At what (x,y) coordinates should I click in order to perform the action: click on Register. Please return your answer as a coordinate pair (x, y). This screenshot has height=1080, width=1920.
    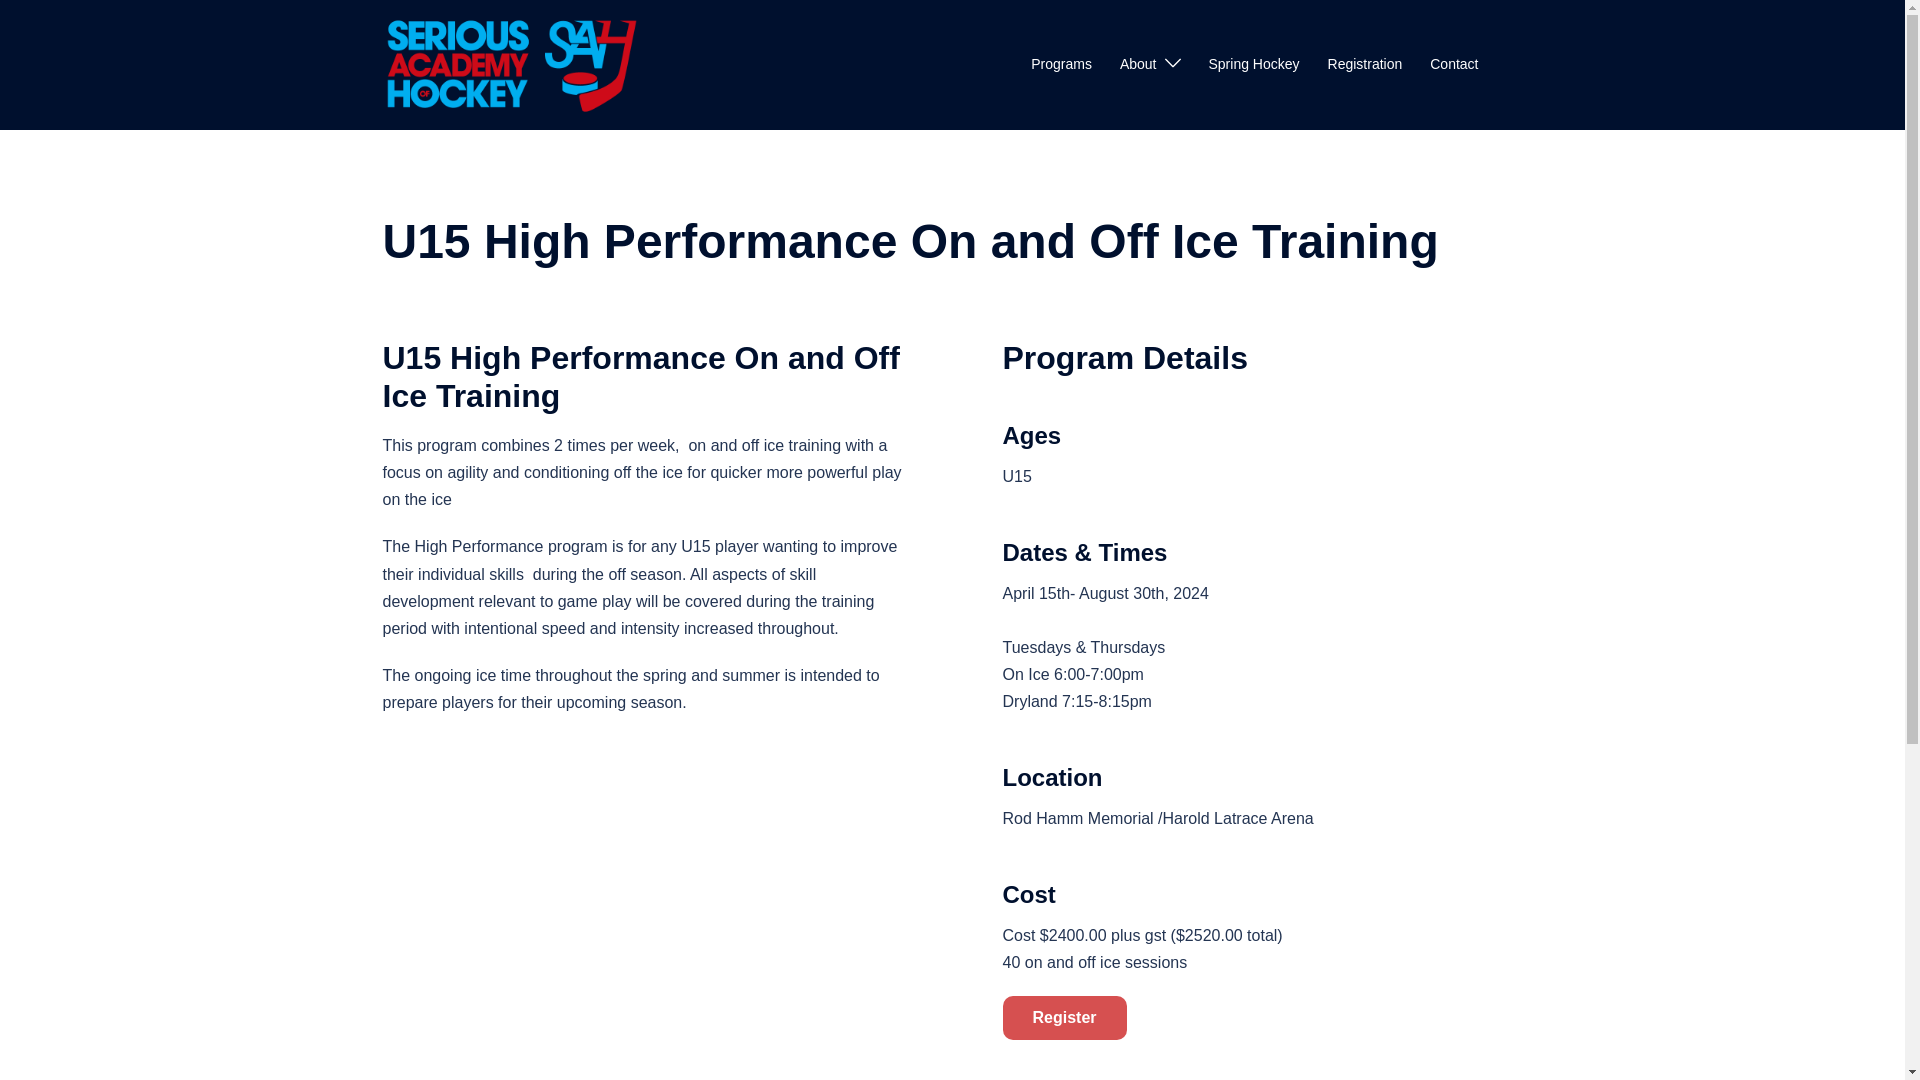
    Looking at the image, I should click on (1064, 1016).